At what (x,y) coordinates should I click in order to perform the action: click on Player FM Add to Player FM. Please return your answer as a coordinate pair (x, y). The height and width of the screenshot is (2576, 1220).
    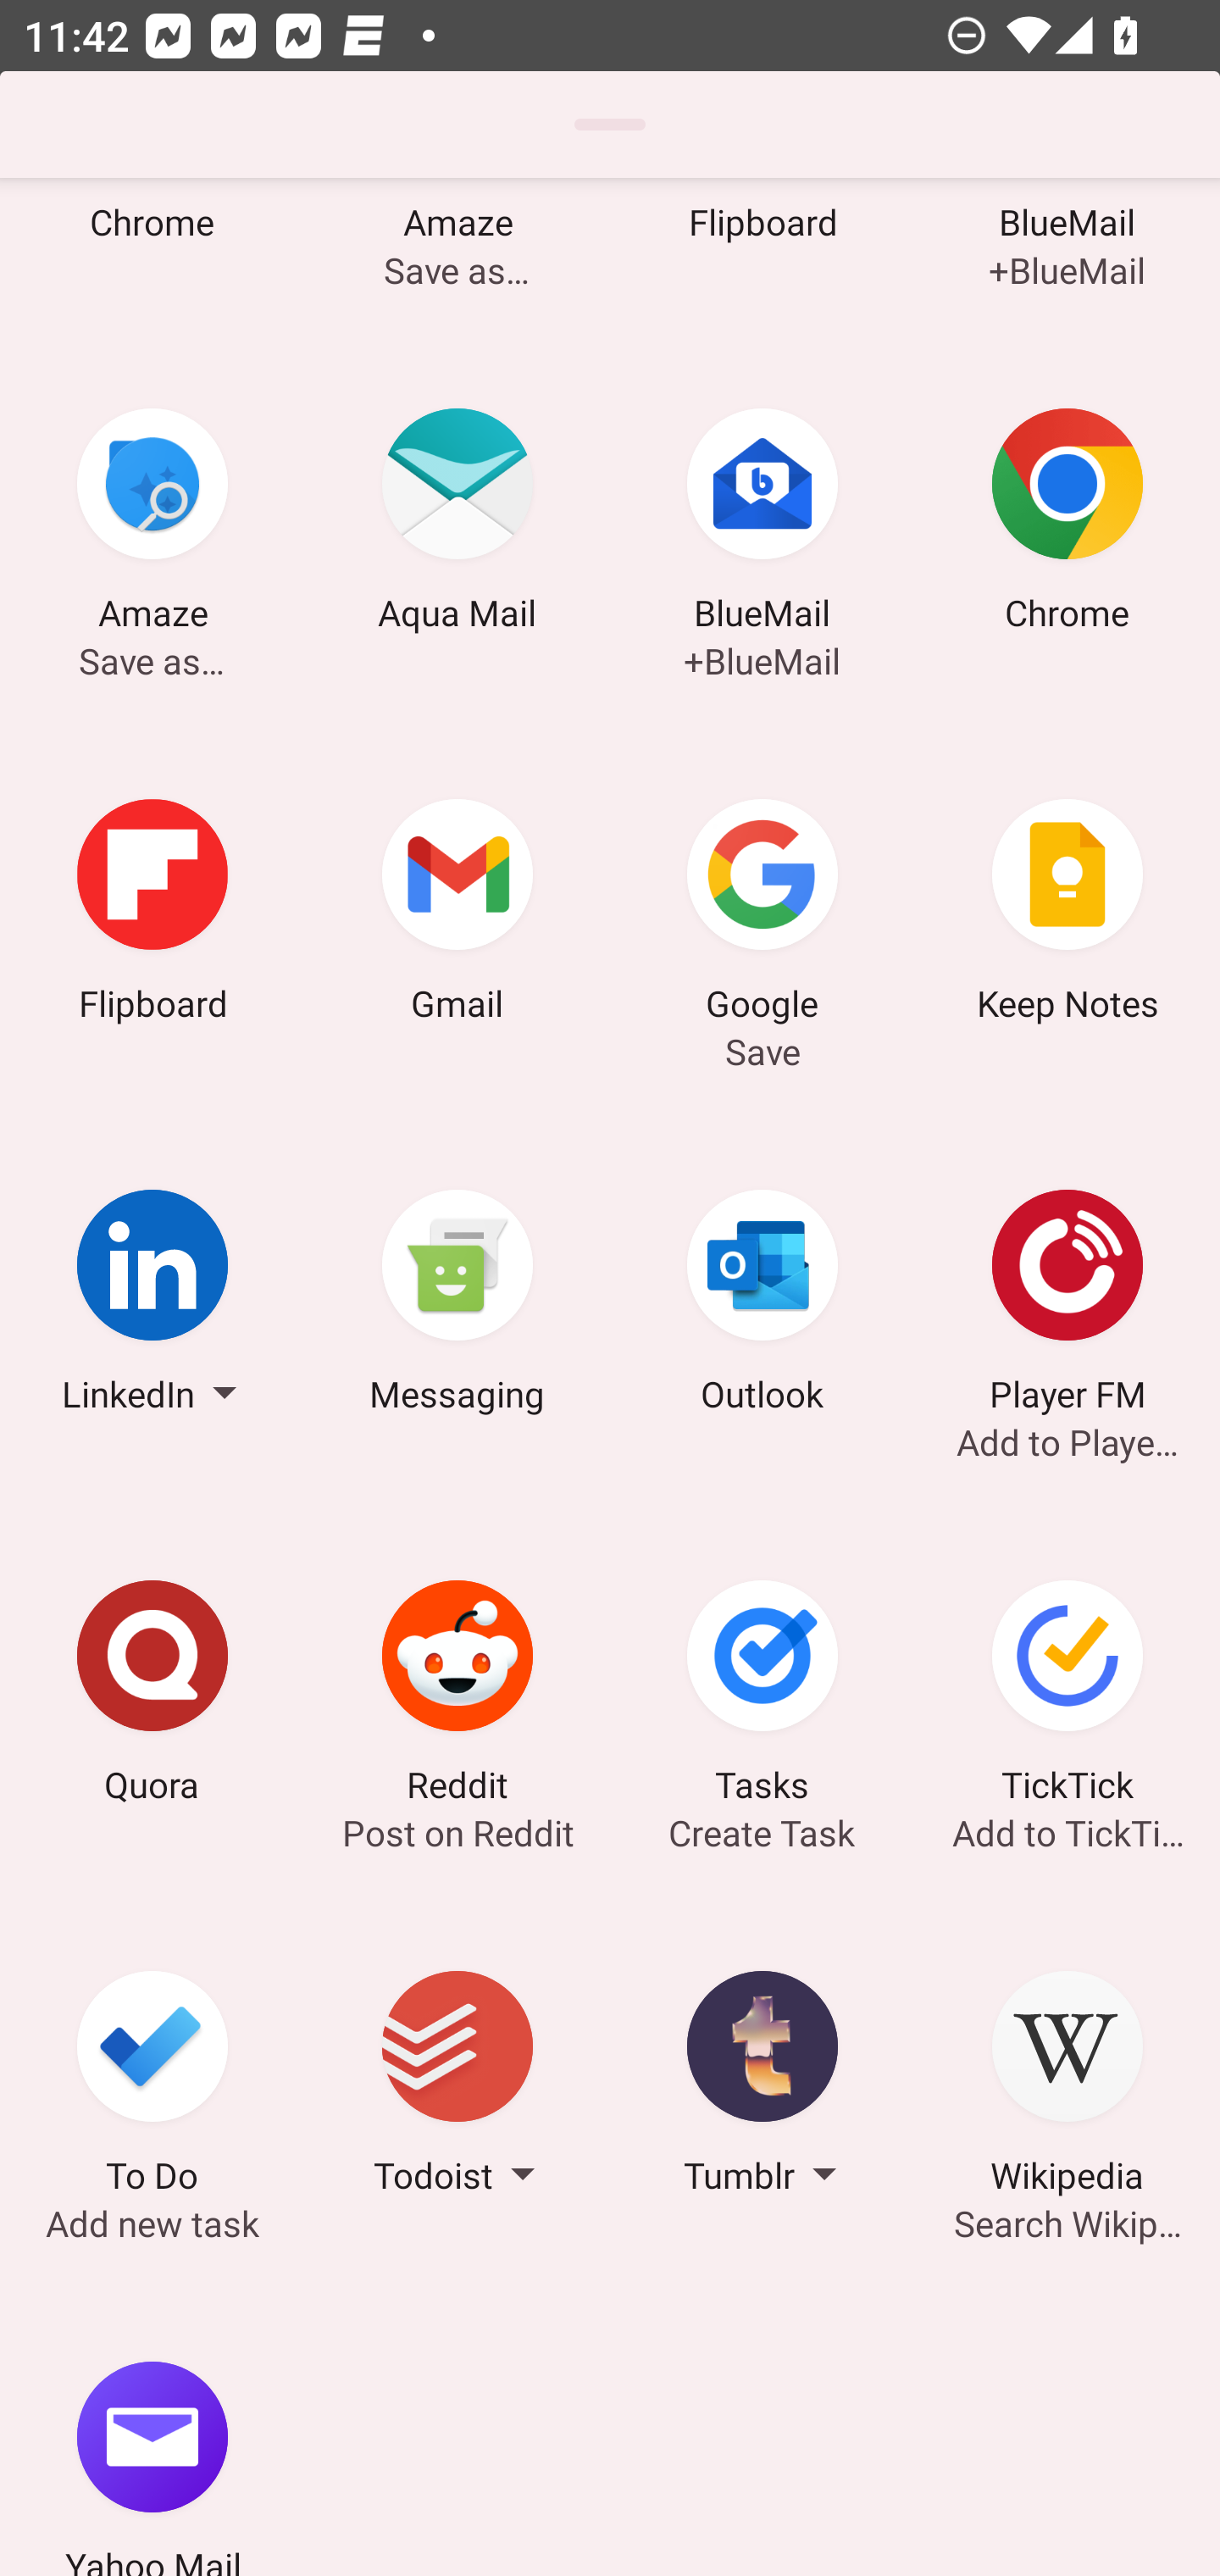
    Looking at the image, I should click on (1067, 1306).